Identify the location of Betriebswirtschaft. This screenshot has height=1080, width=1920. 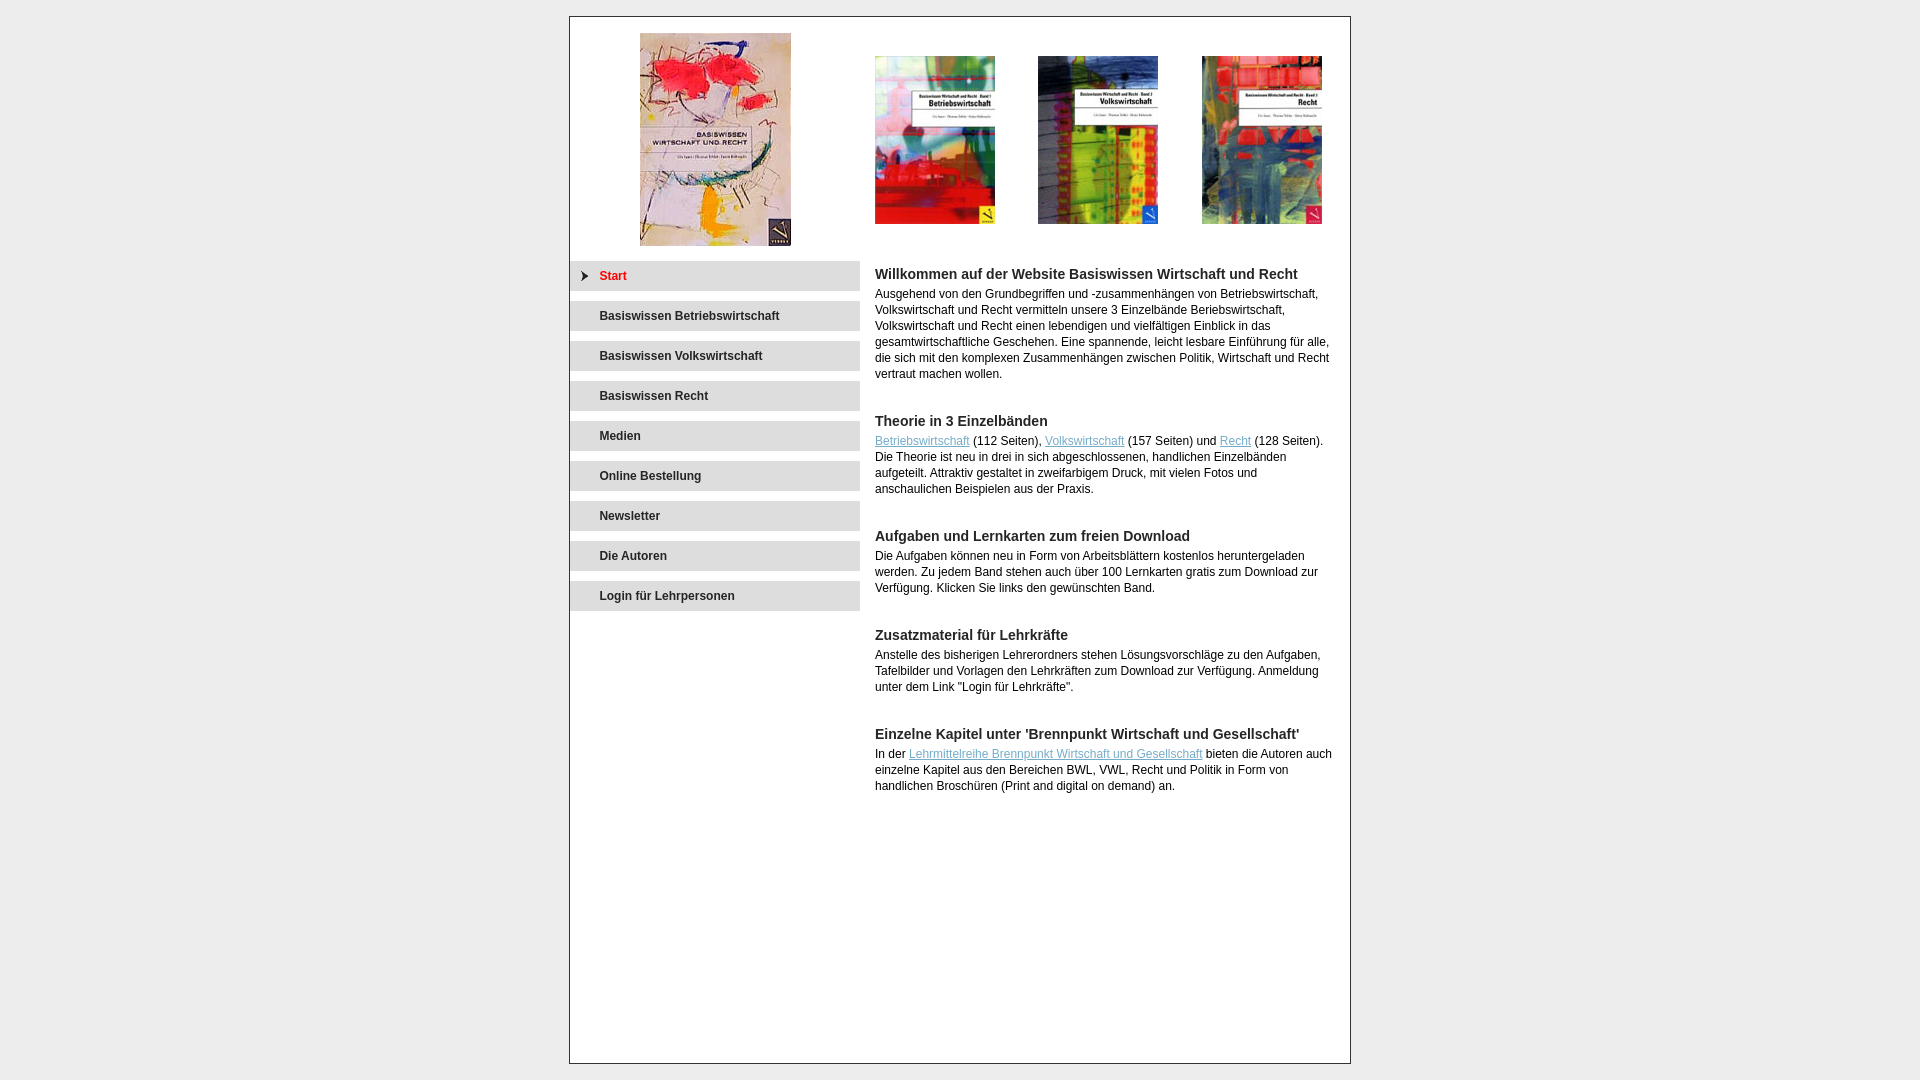
(922, 441).